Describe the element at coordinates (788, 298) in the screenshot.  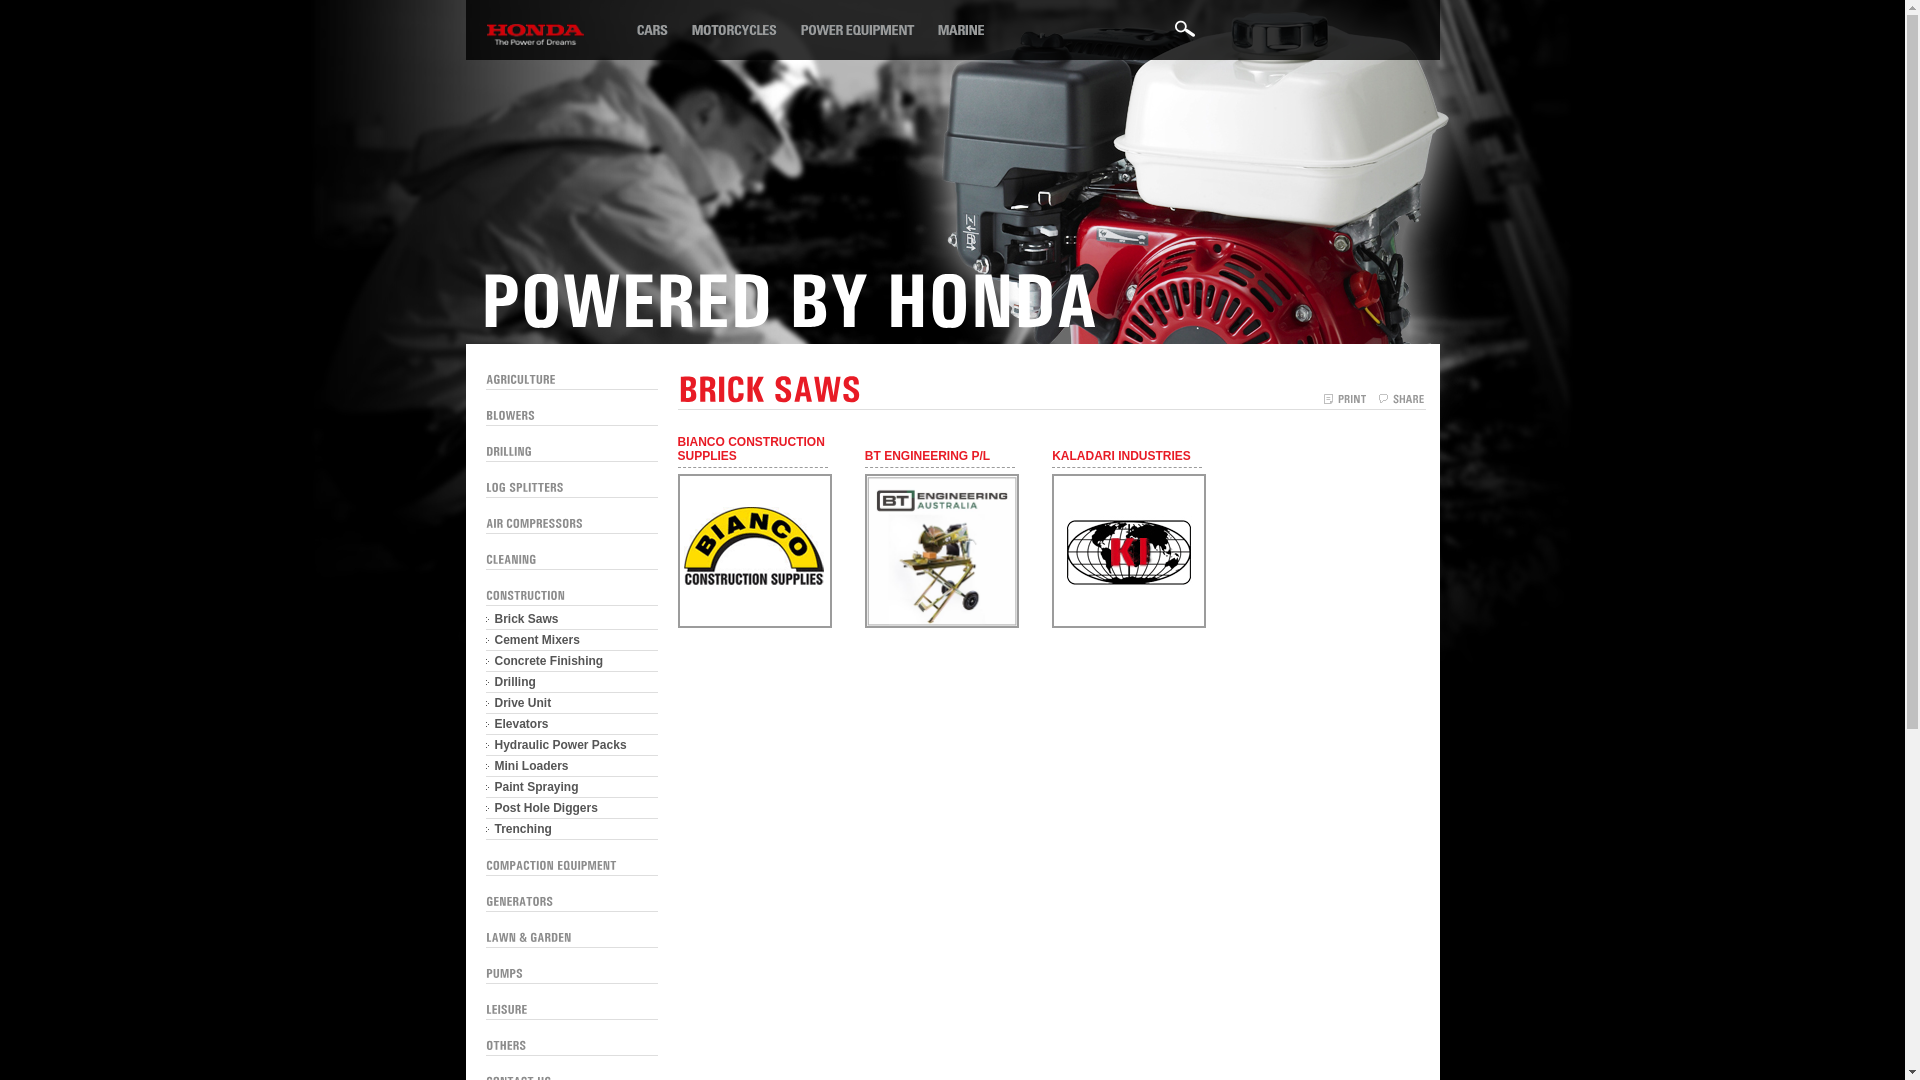
I see `POWERED BY HONDA` at that location.